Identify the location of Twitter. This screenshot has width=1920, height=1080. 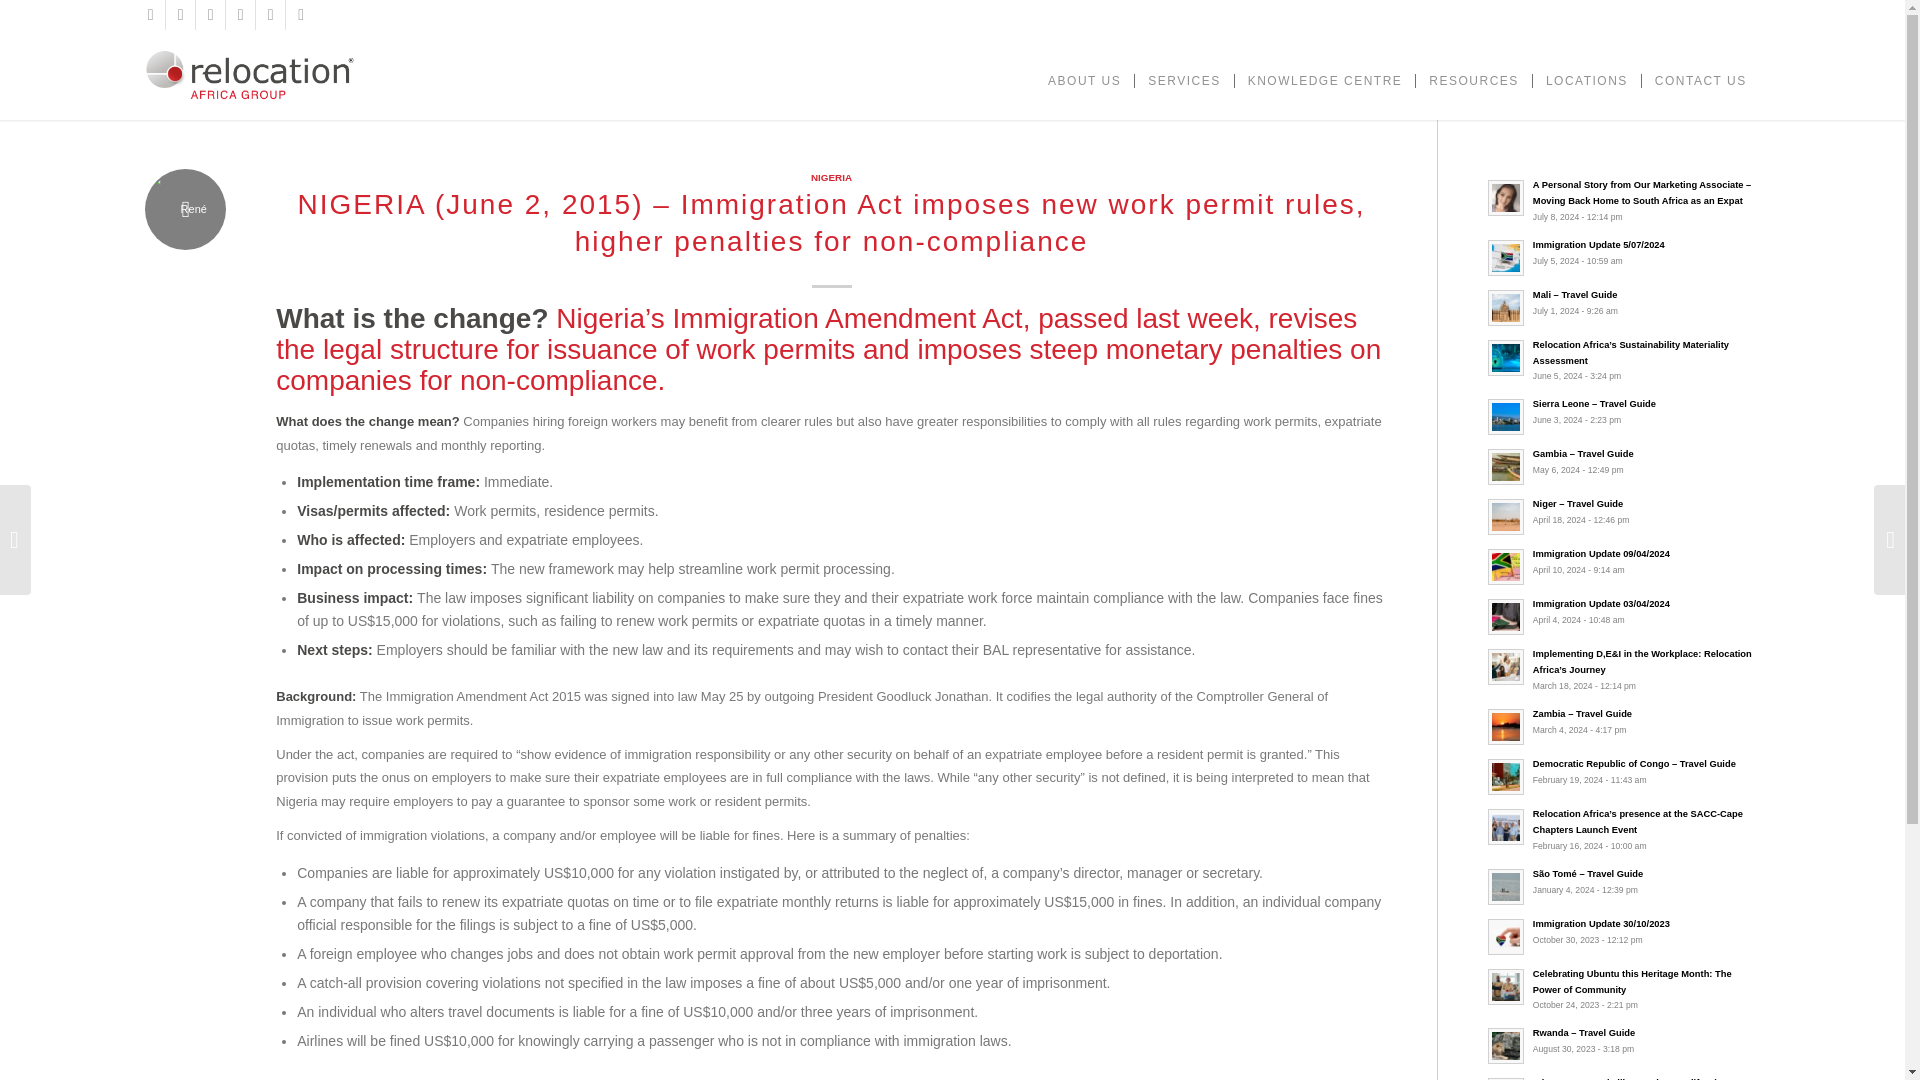
(180, 15).